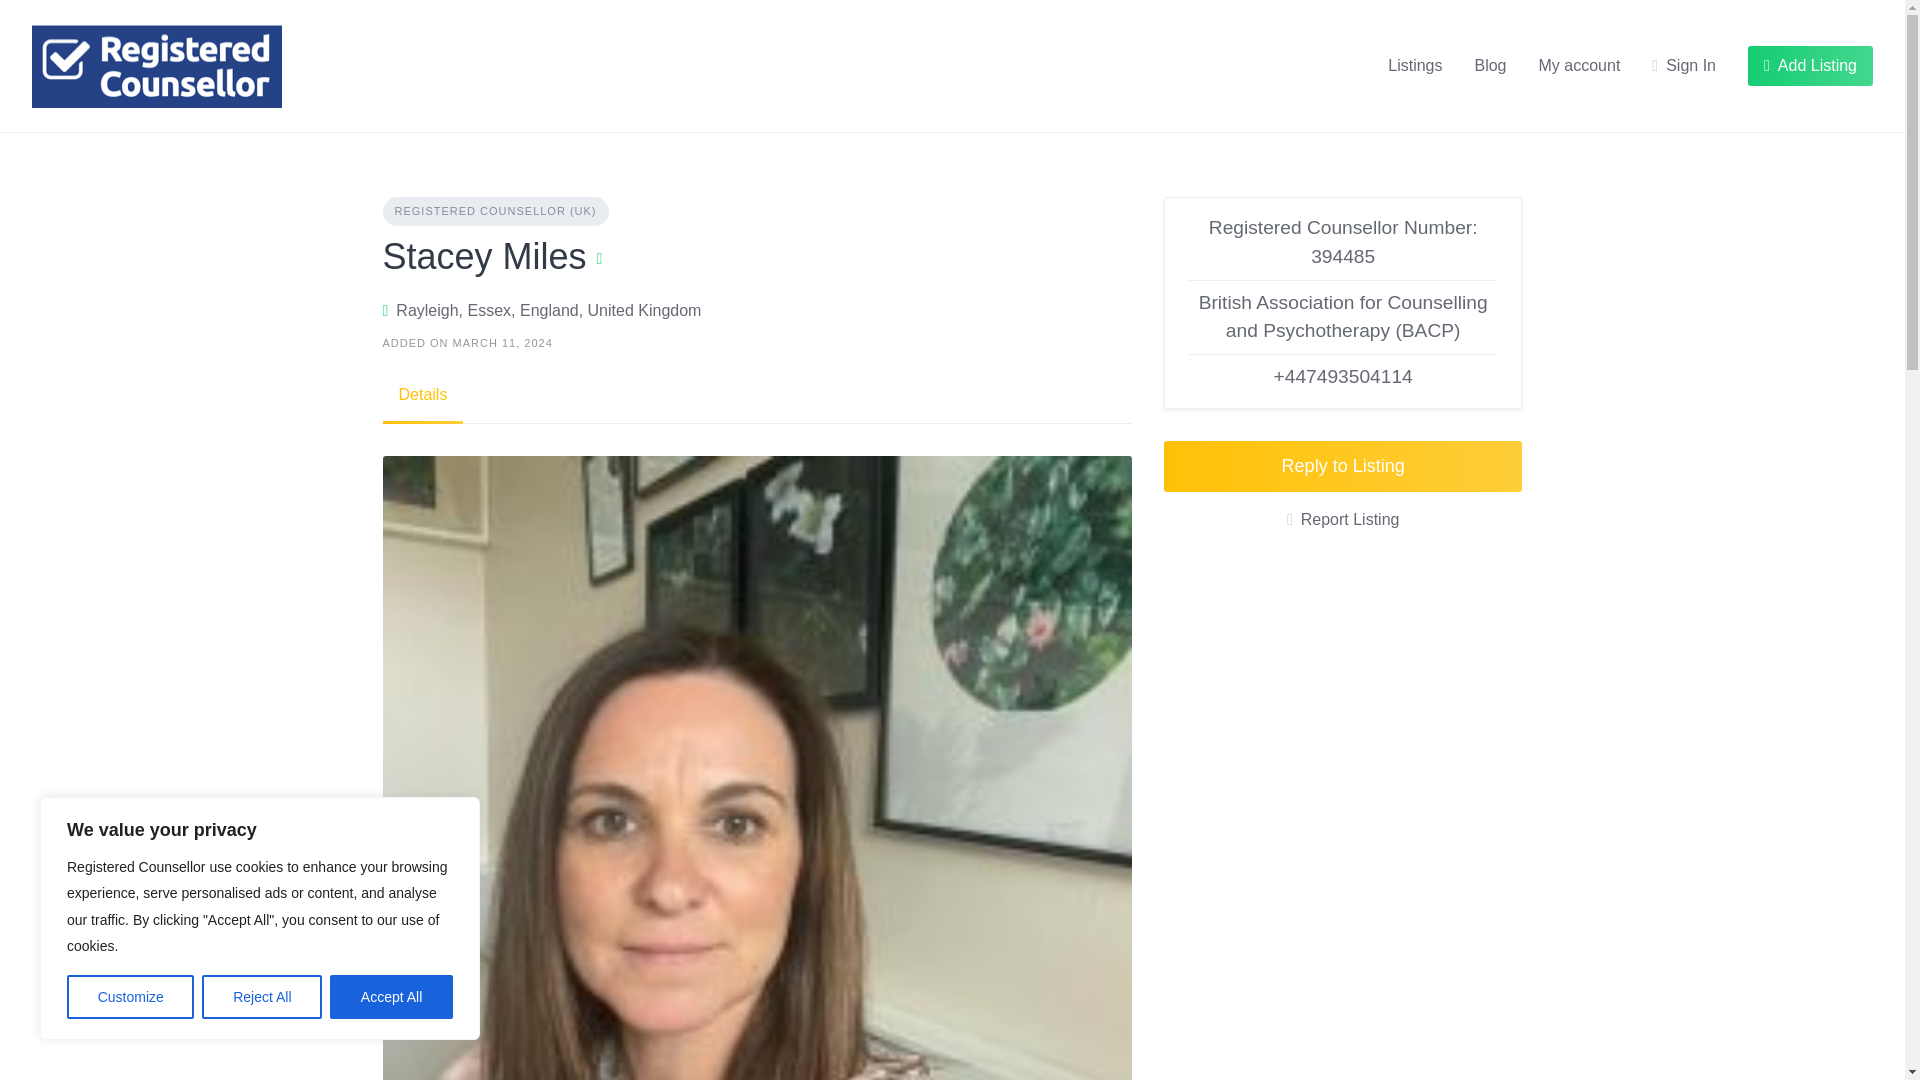 This screenshot has width=1920, height=1080. What do you see at coordinates (1490, 66) in the screenshot?
I see `Blog` at bounding box center [1490, 66].